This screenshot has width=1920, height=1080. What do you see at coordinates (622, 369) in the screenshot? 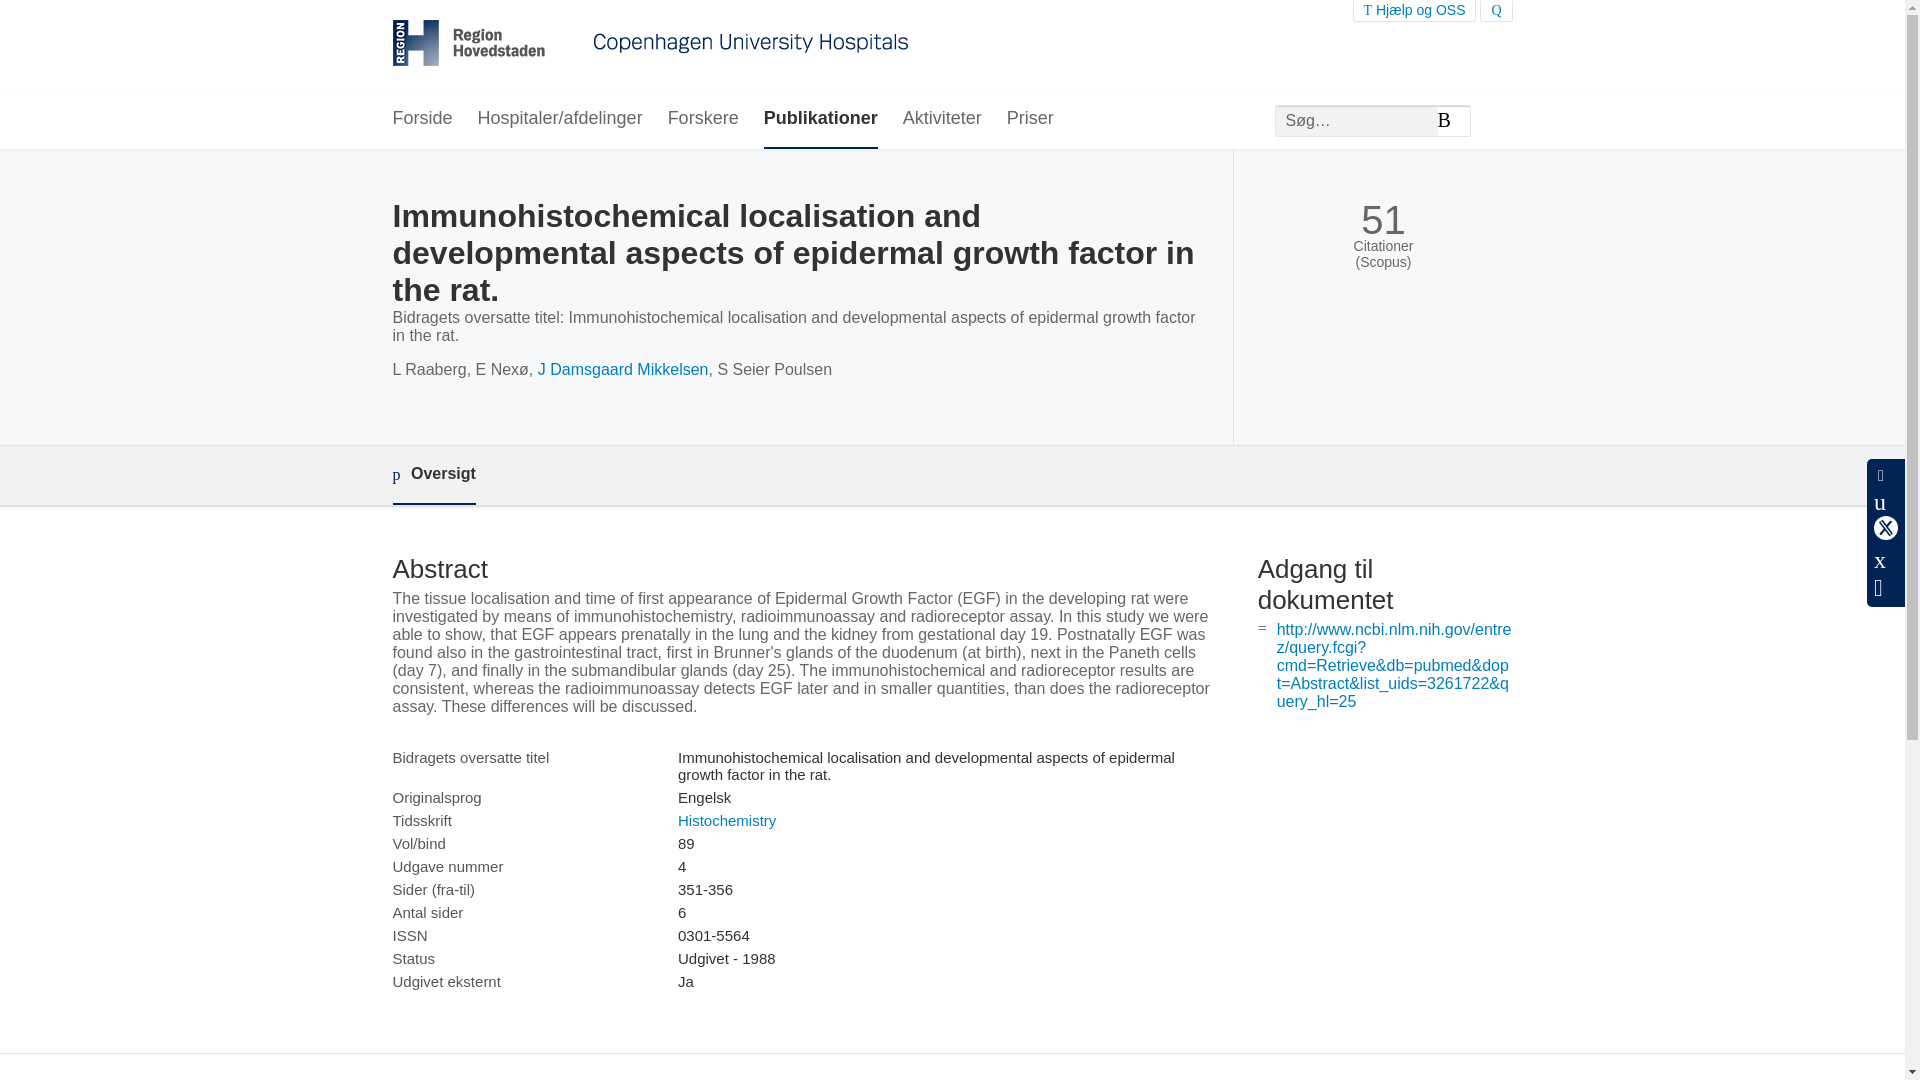
I see `J Damsgaard Mikkelsen` at bounding box center [622, 369].